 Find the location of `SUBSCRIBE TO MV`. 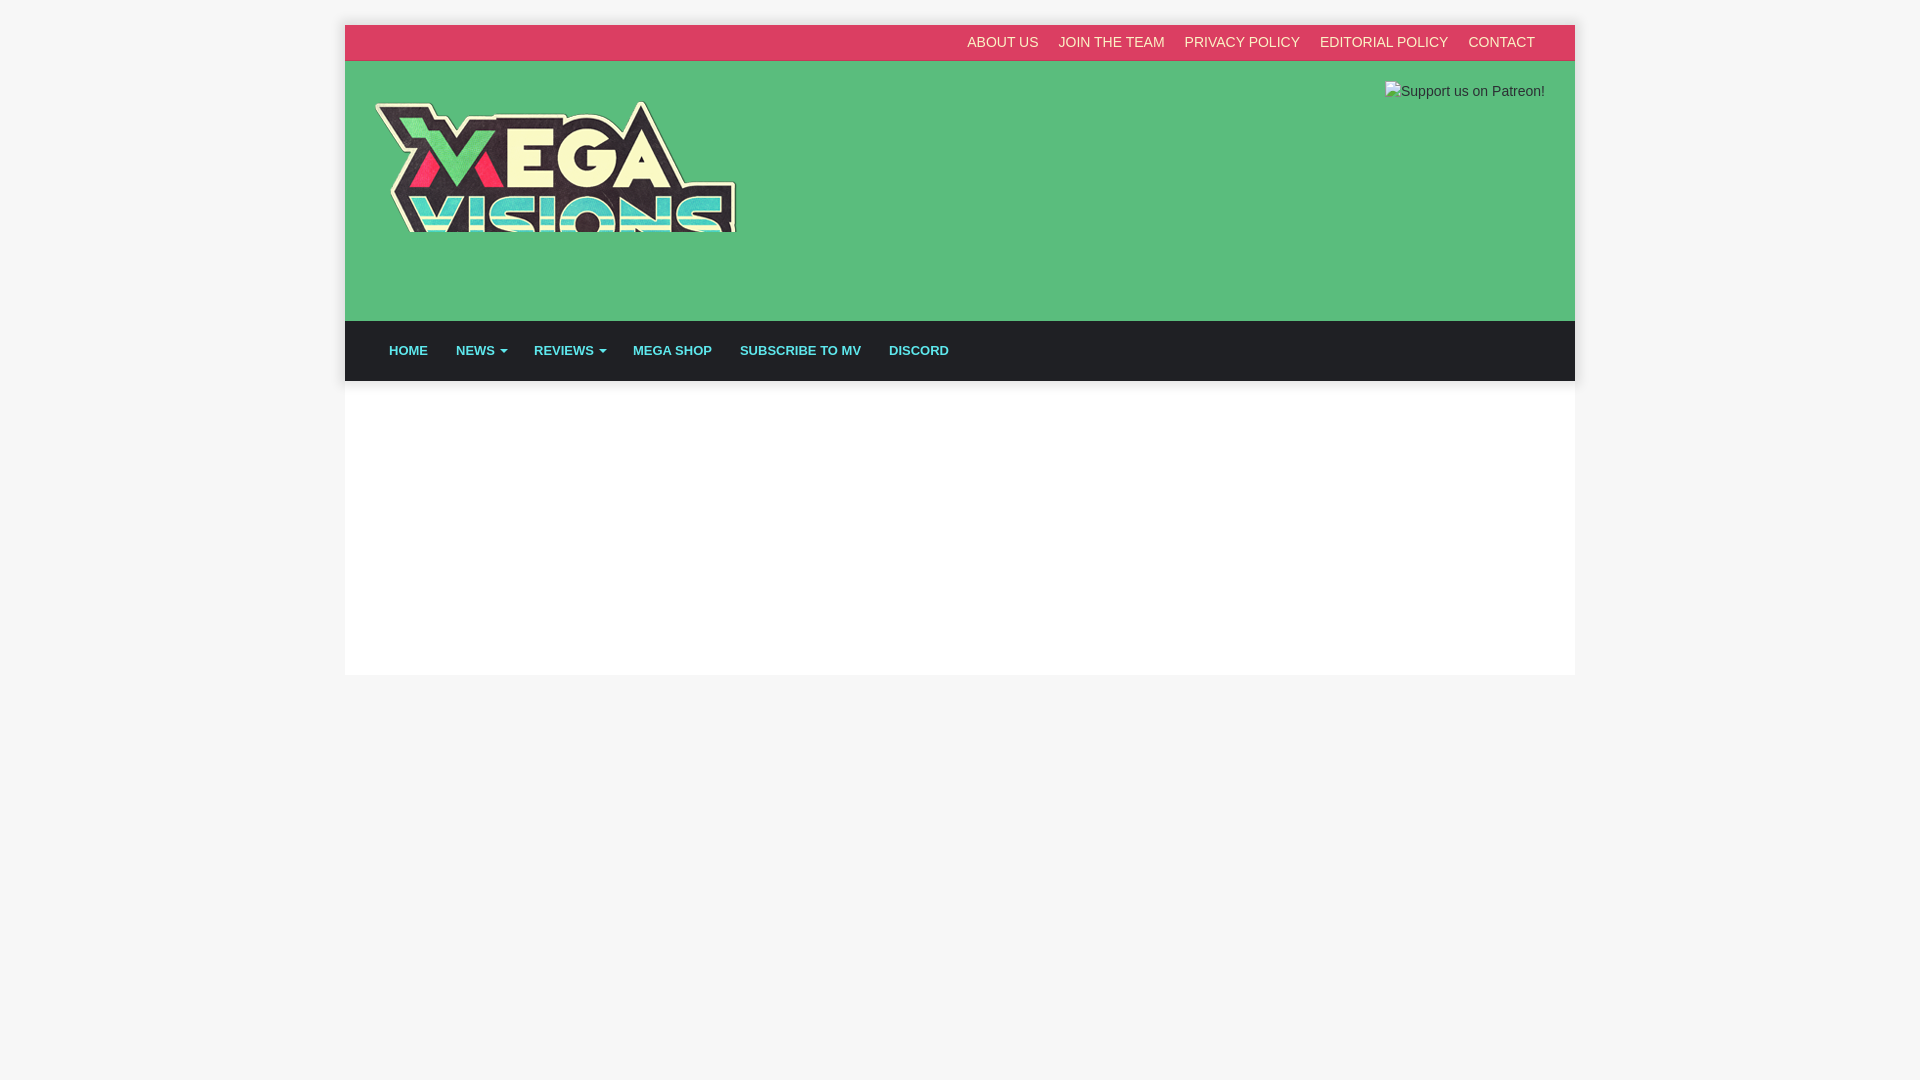

SUBSCRIBE TO MV is located at coordinates (800, 350).